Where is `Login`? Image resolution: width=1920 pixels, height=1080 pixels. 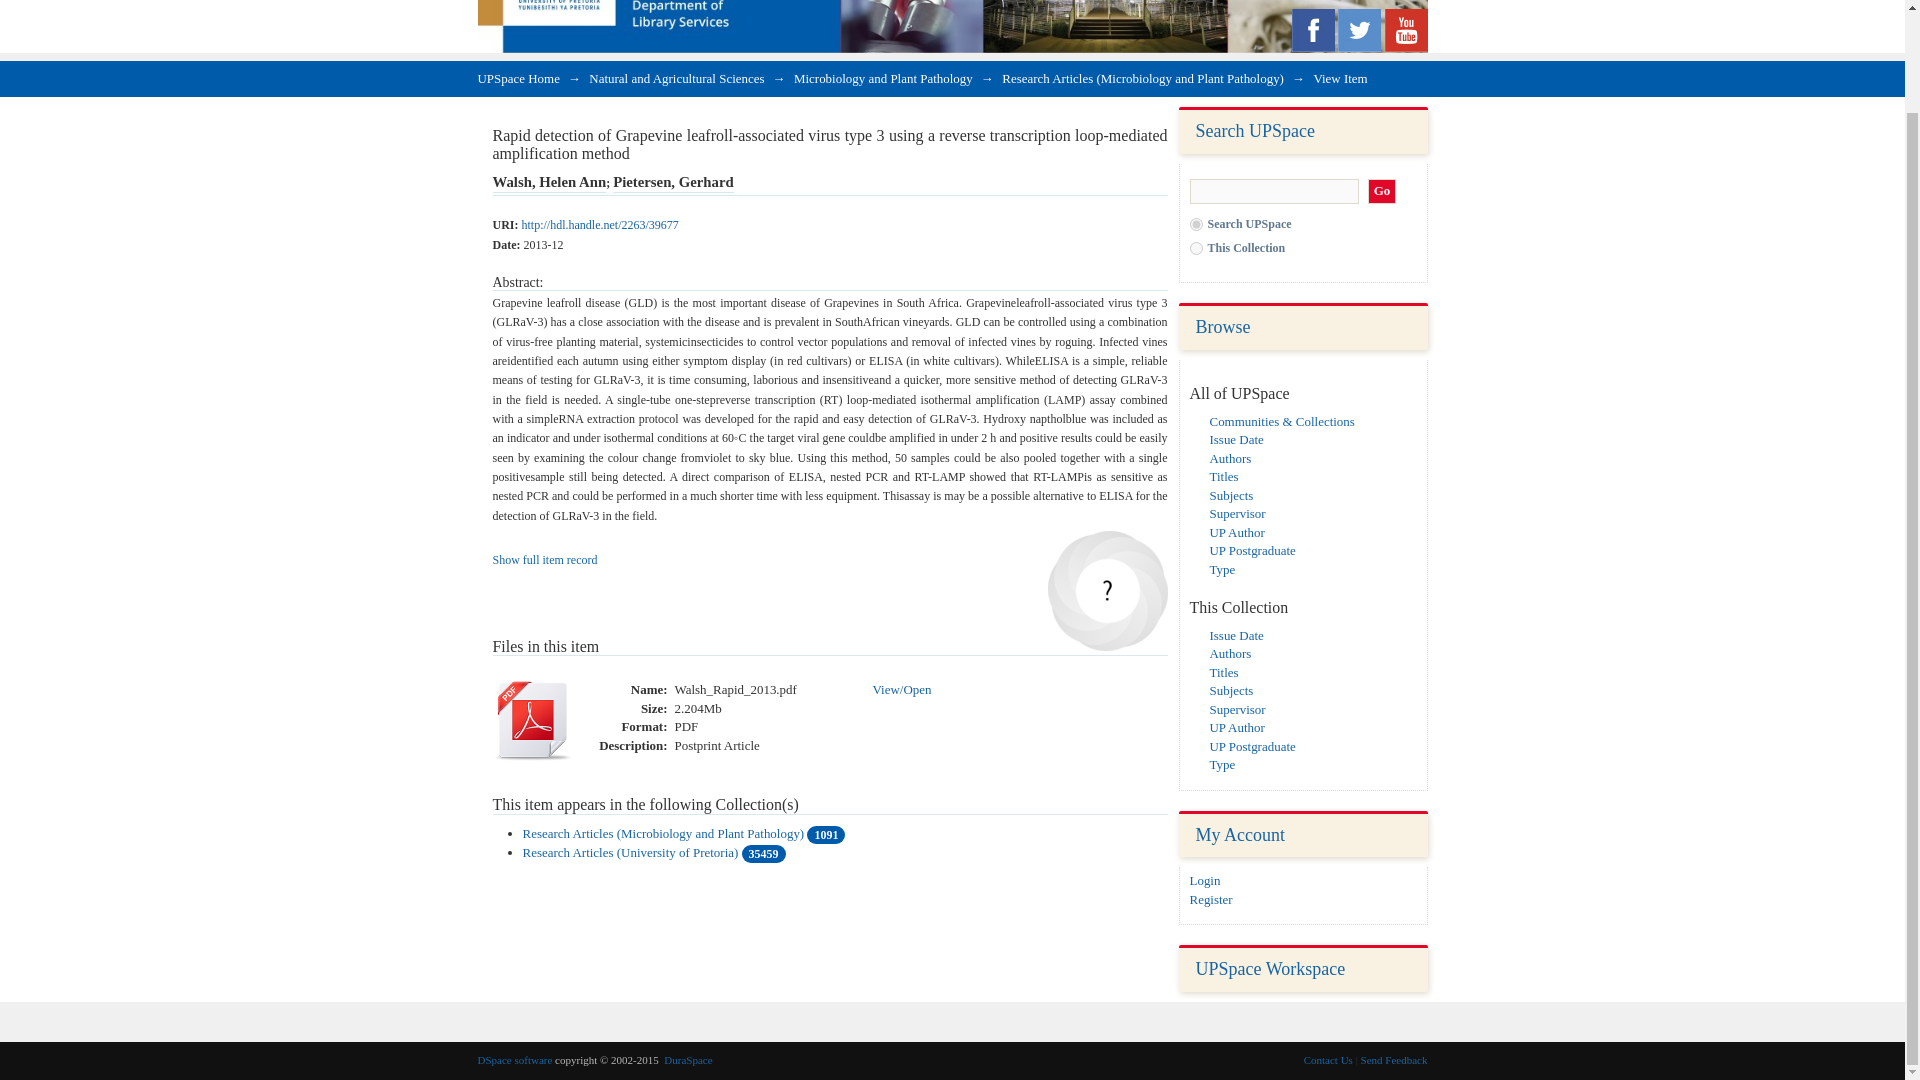
Login is located at coordinates (1206, 880).